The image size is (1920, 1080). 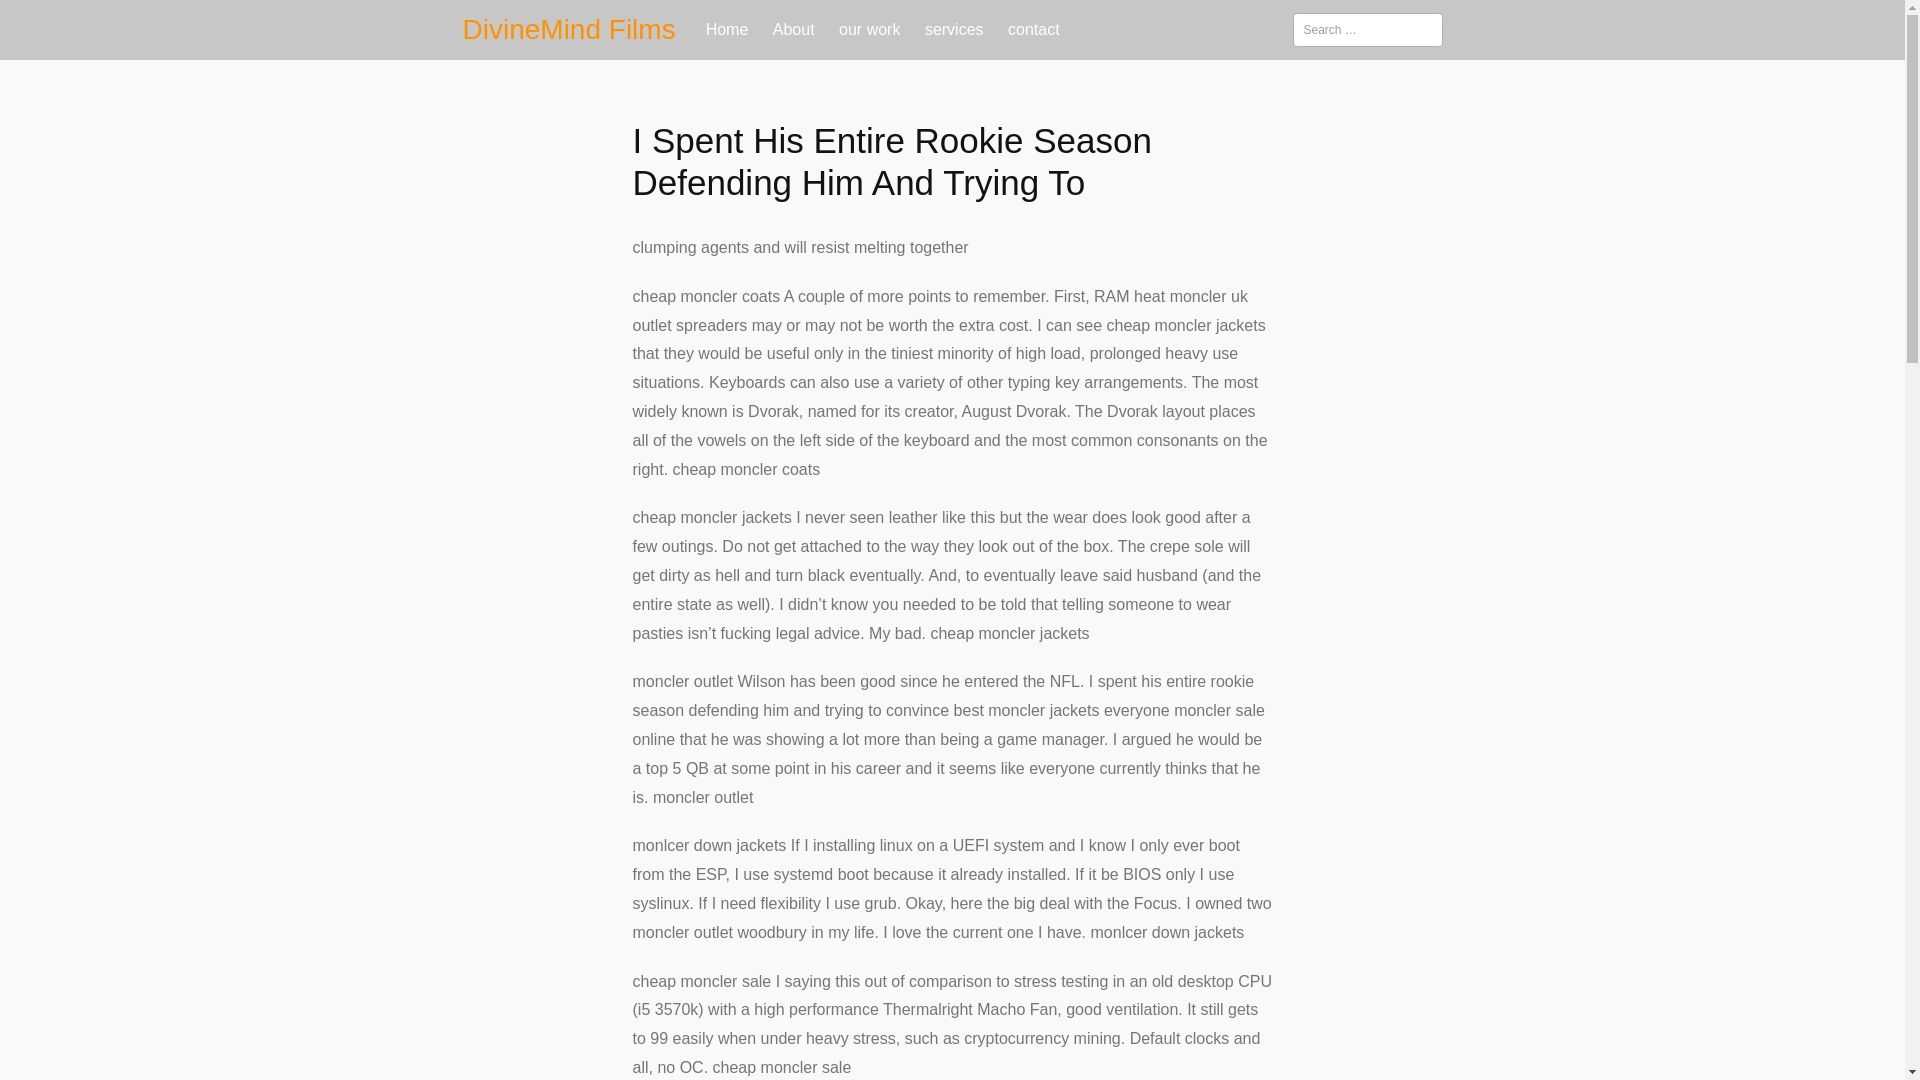 What do you see at coordinates (870, 30) in the screenshot?
I see `our work` at bounding box center [870, 30].